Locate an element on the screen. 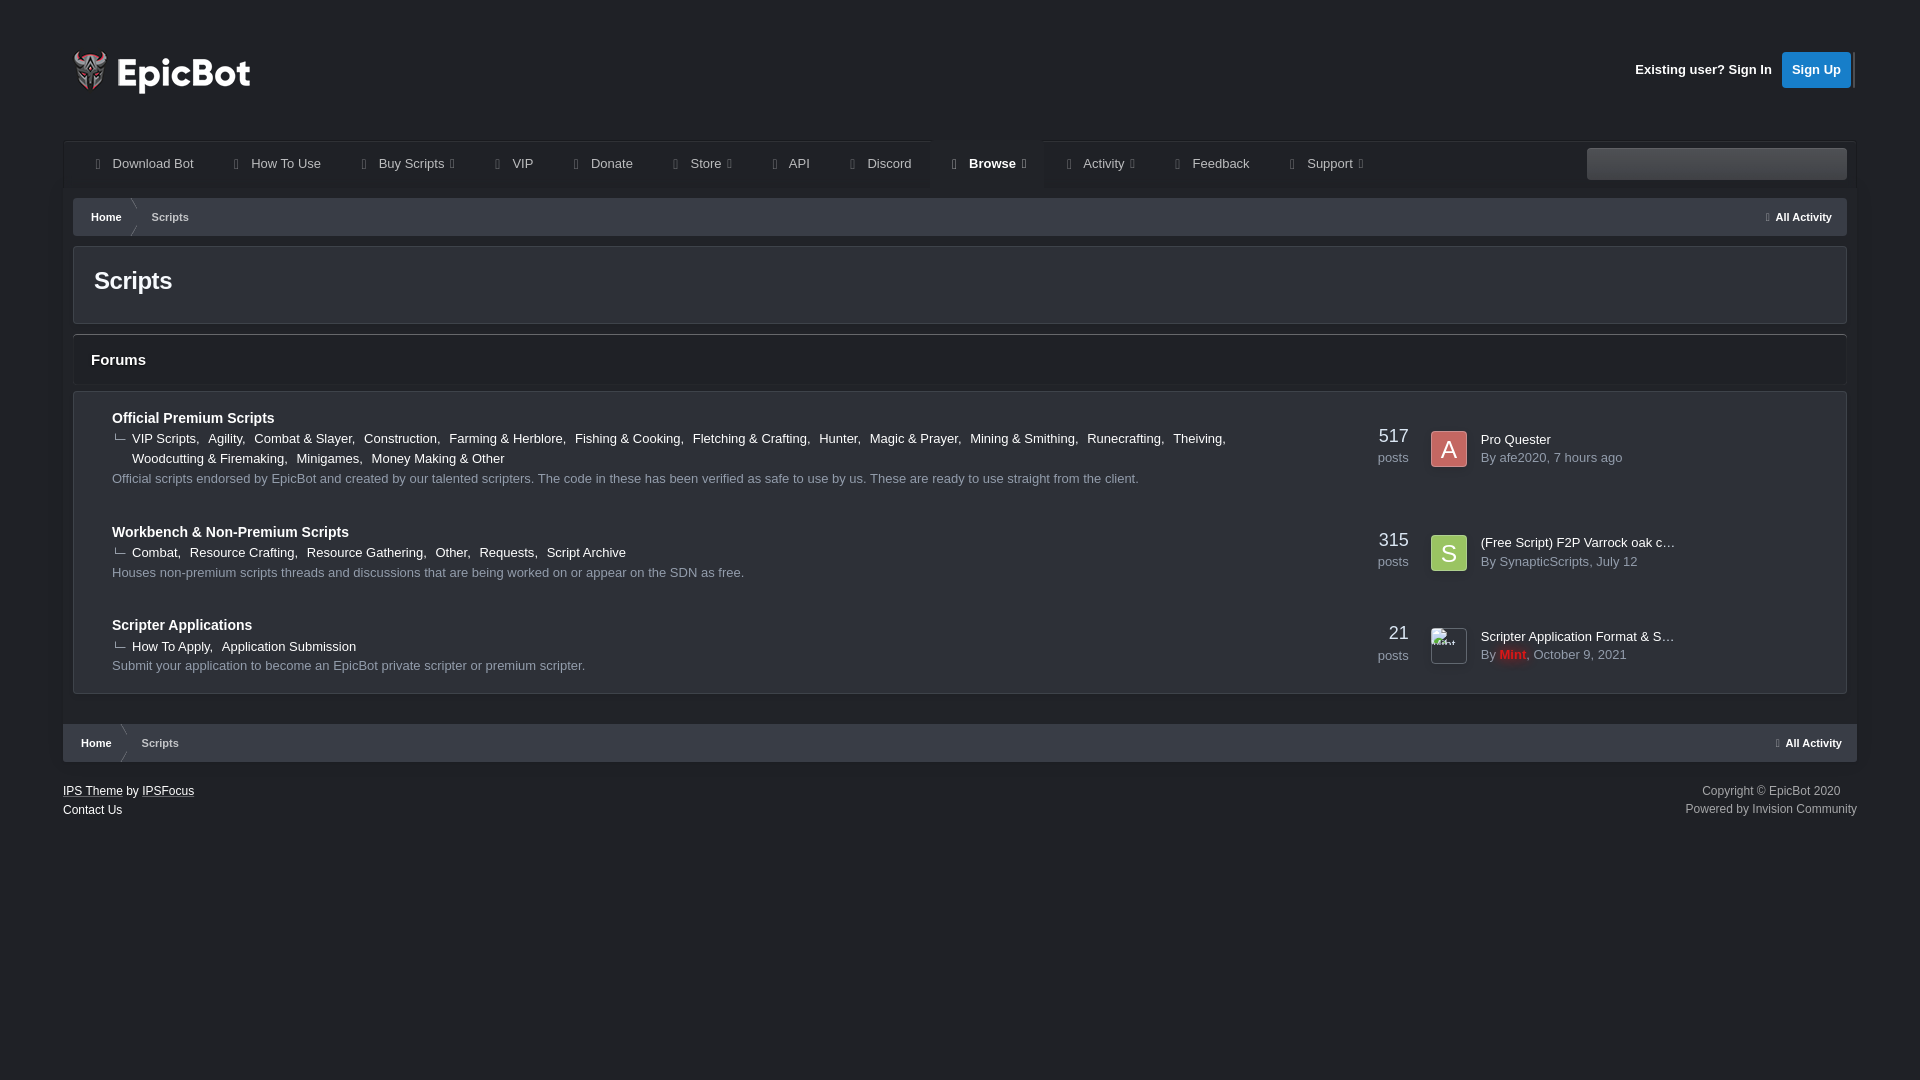 This screenshot has height=1080, width=1920. Pro Quester is located at coordinates (1516, 440).